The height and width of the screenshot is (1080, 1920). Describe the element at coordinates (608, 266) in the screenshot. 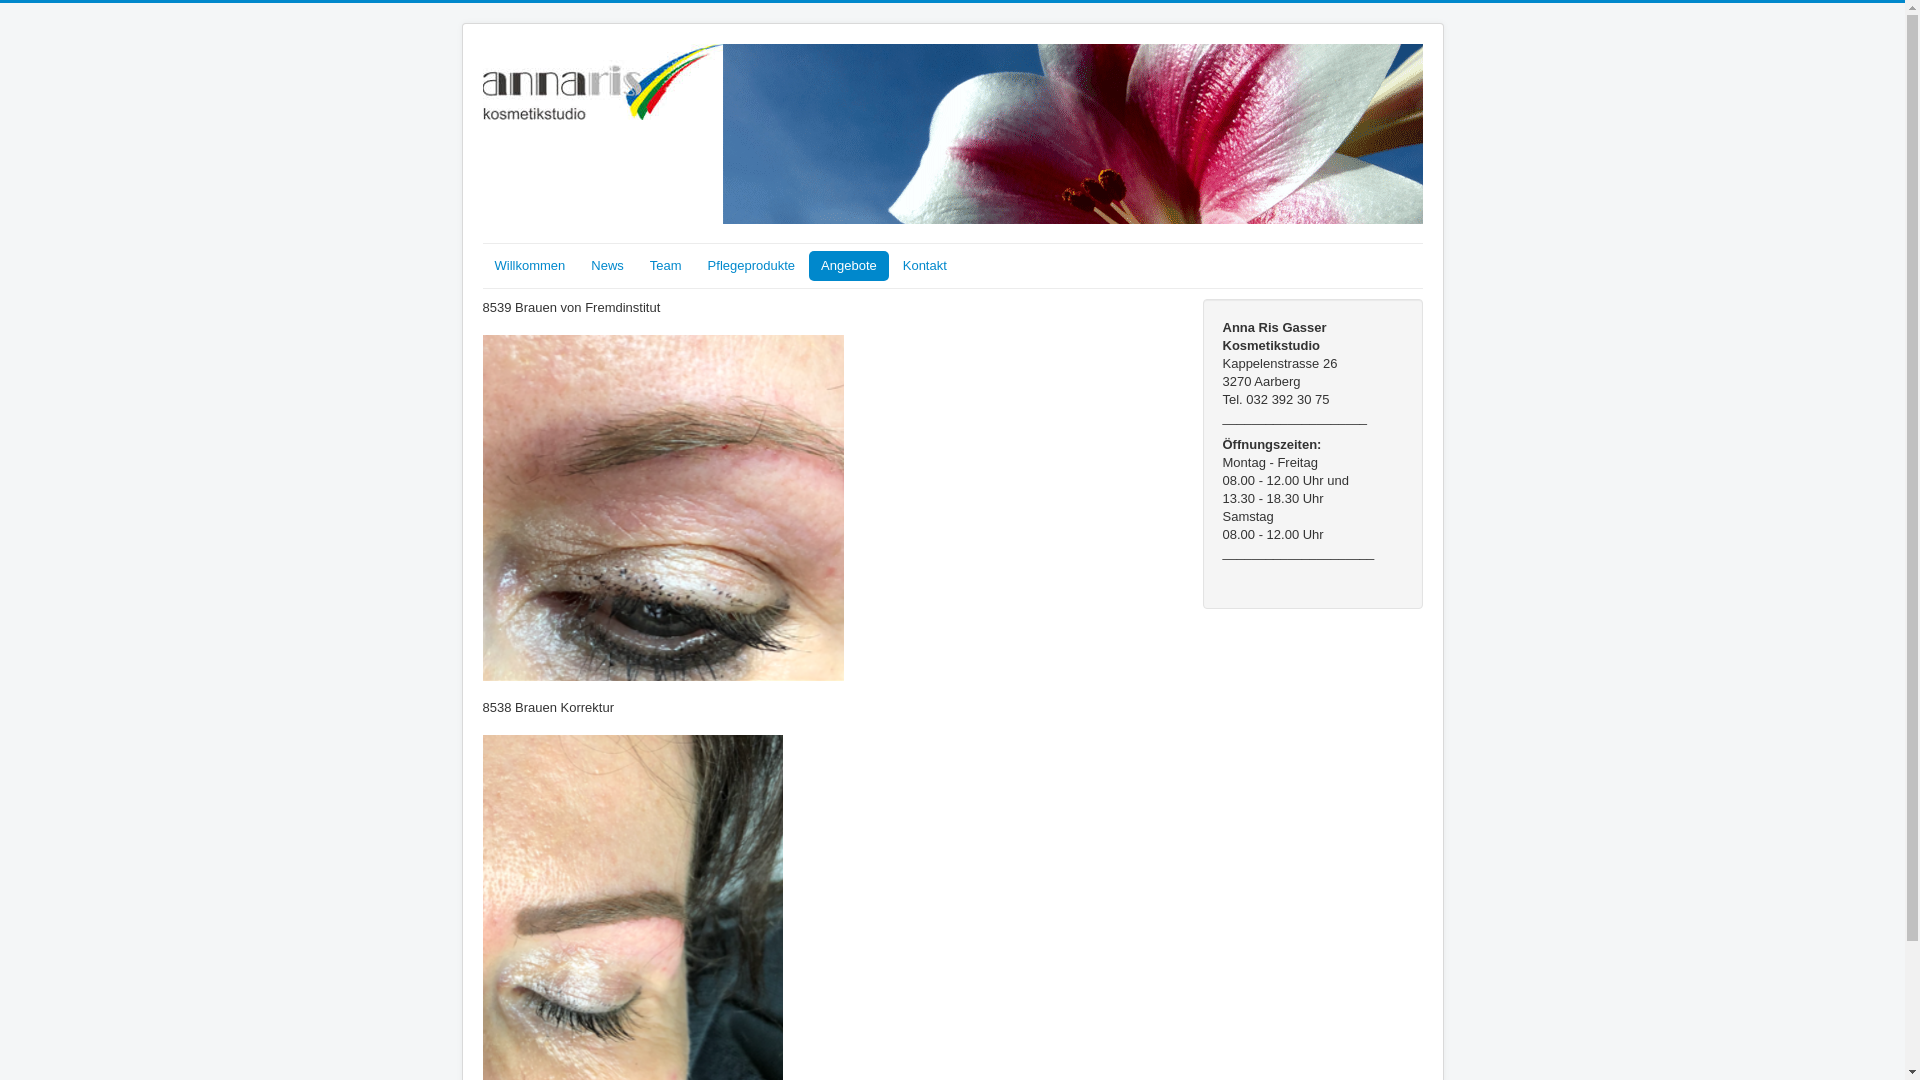

I see `News` at that location.